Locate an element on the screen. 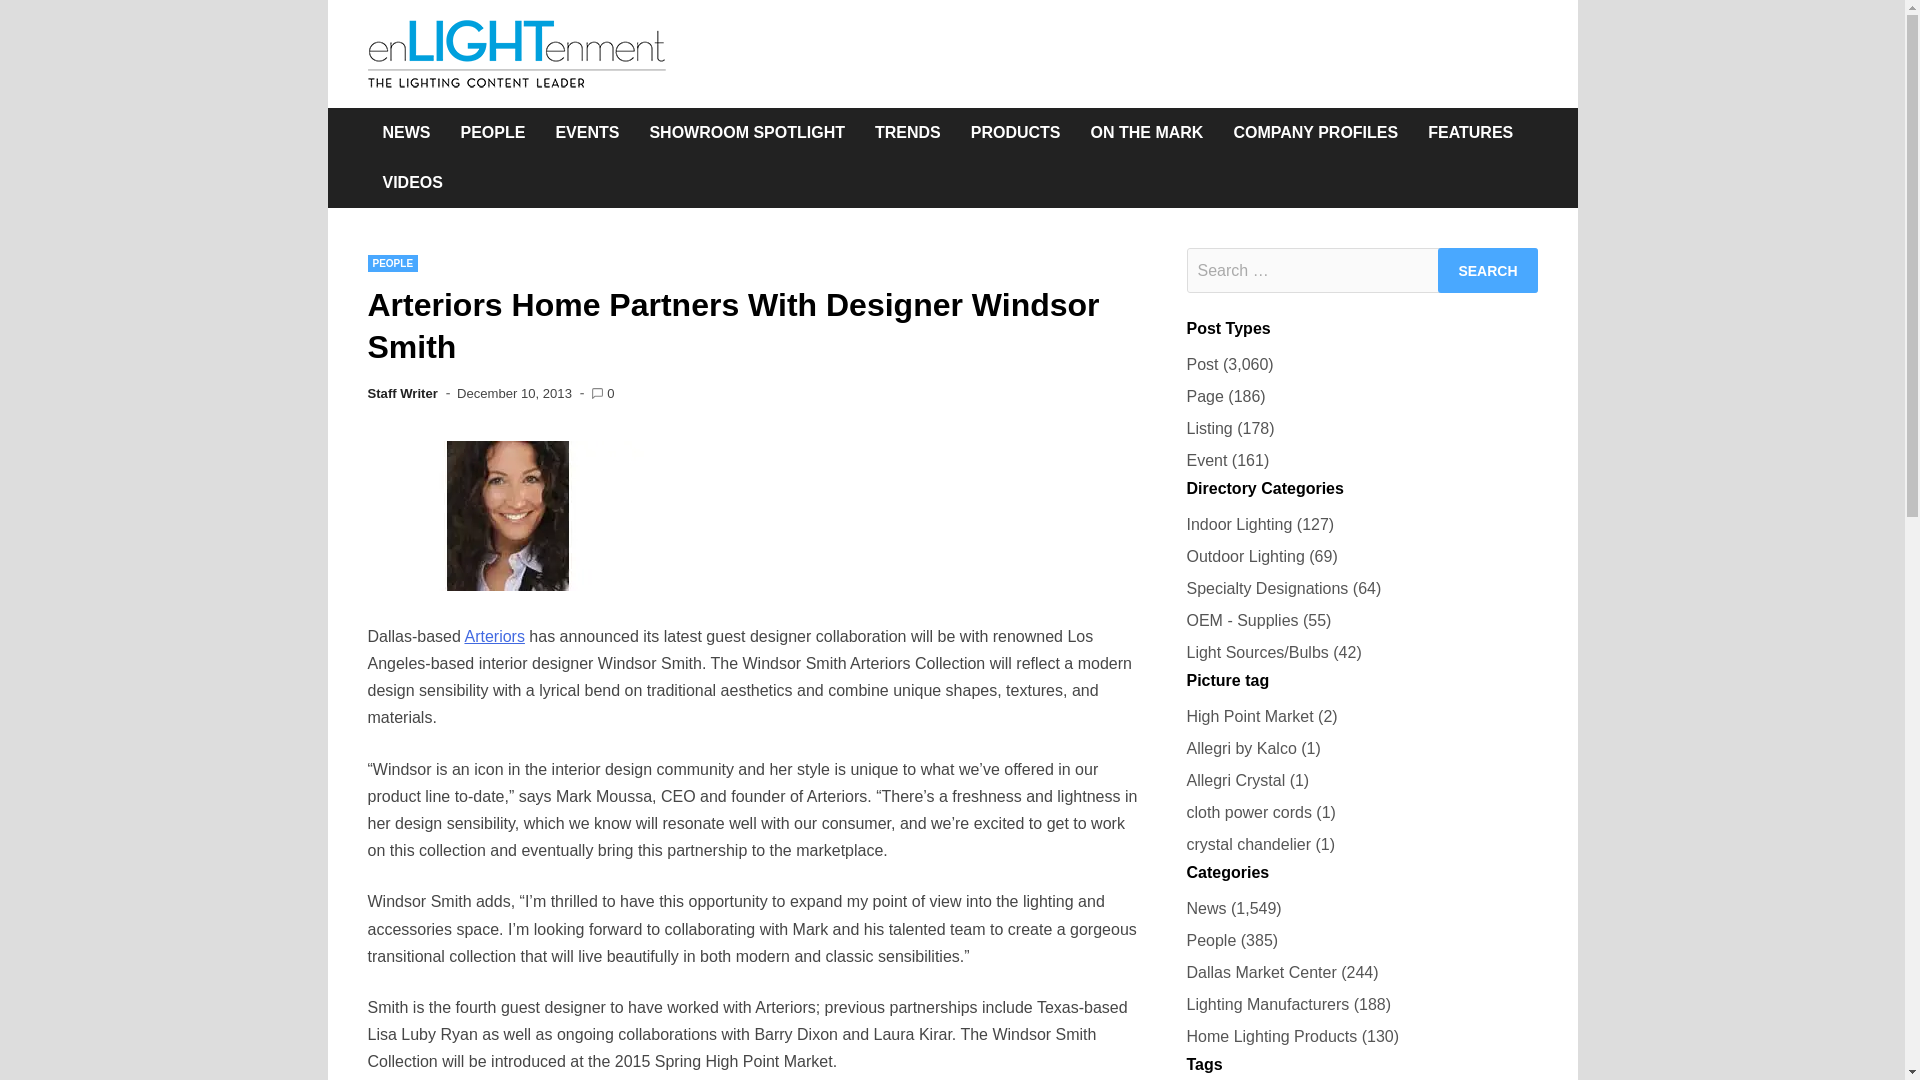 The image size is (1920, 1080). Staff Writer is located at coordinates (402, 392).